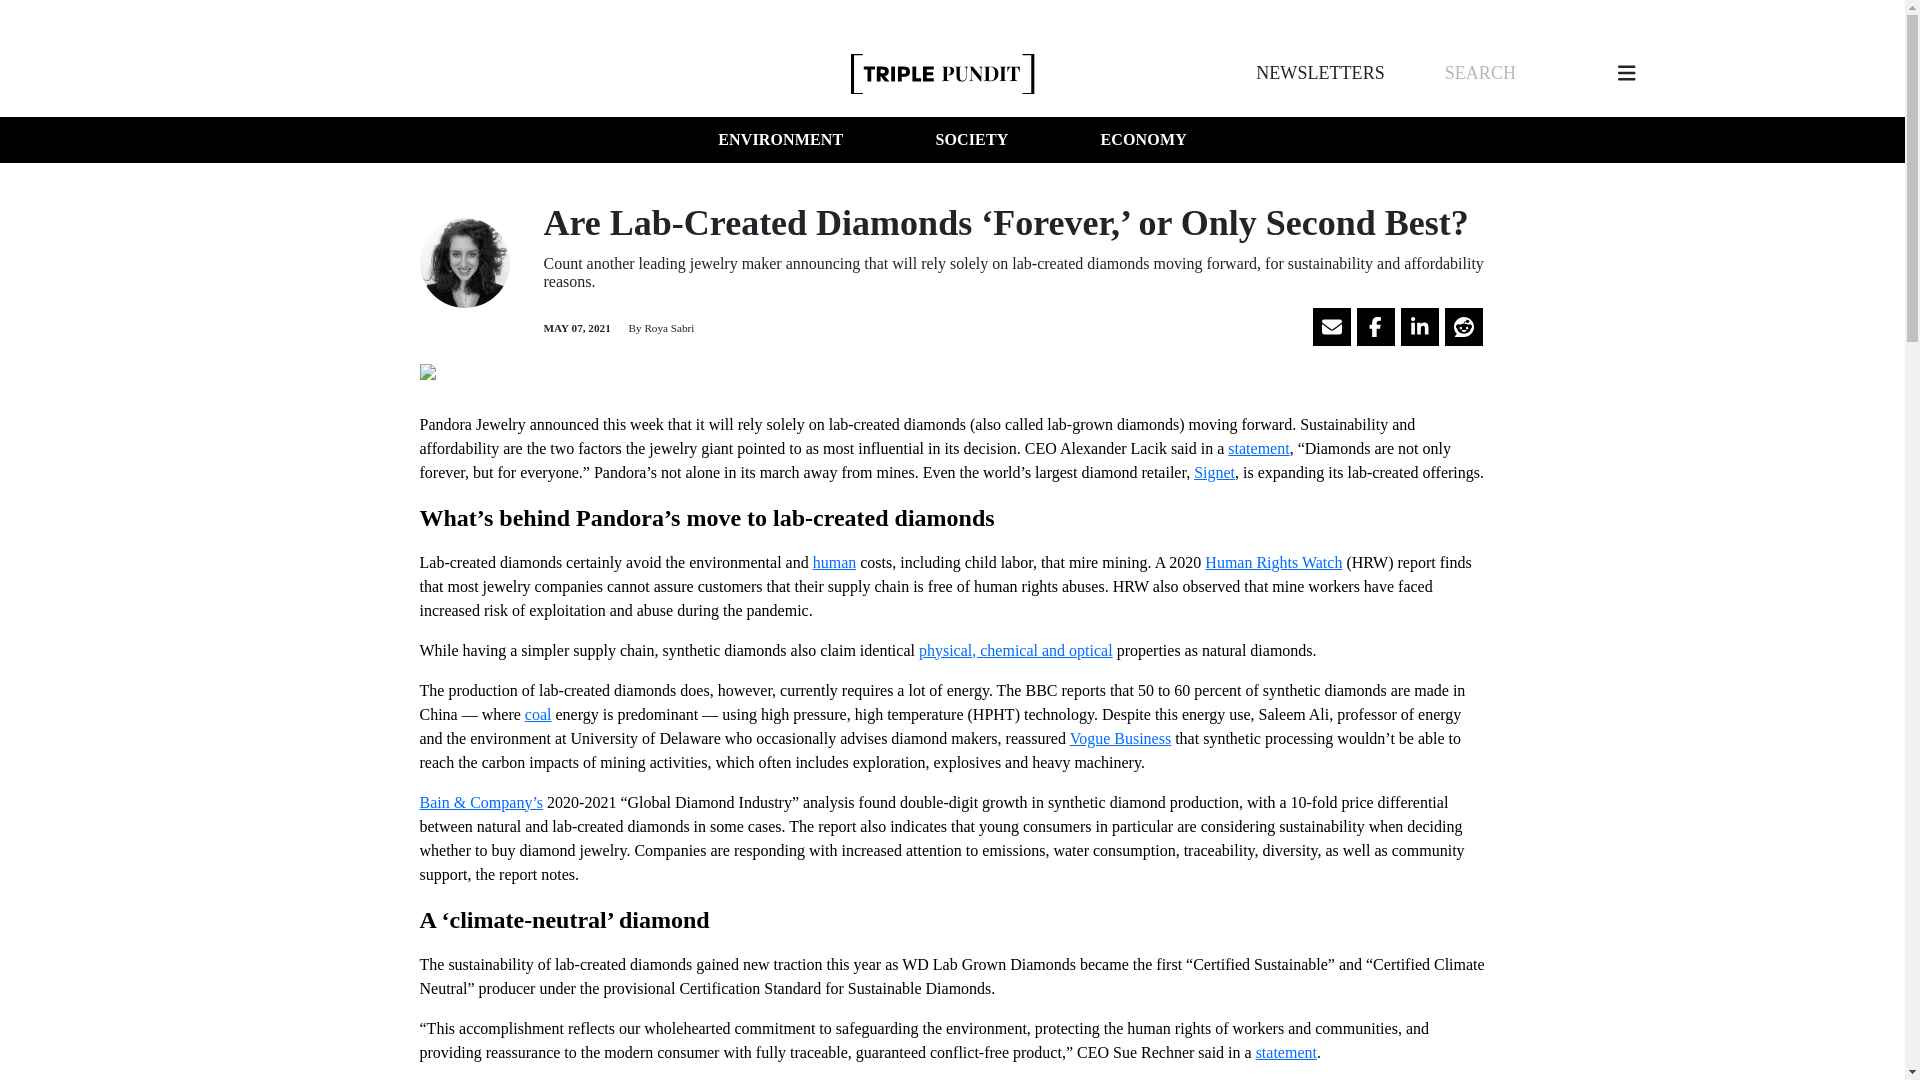  What do you see at coordinates (780, 140) in the screenshot?
I see `ENVIRONMENT` at bounding box center [780, 140].